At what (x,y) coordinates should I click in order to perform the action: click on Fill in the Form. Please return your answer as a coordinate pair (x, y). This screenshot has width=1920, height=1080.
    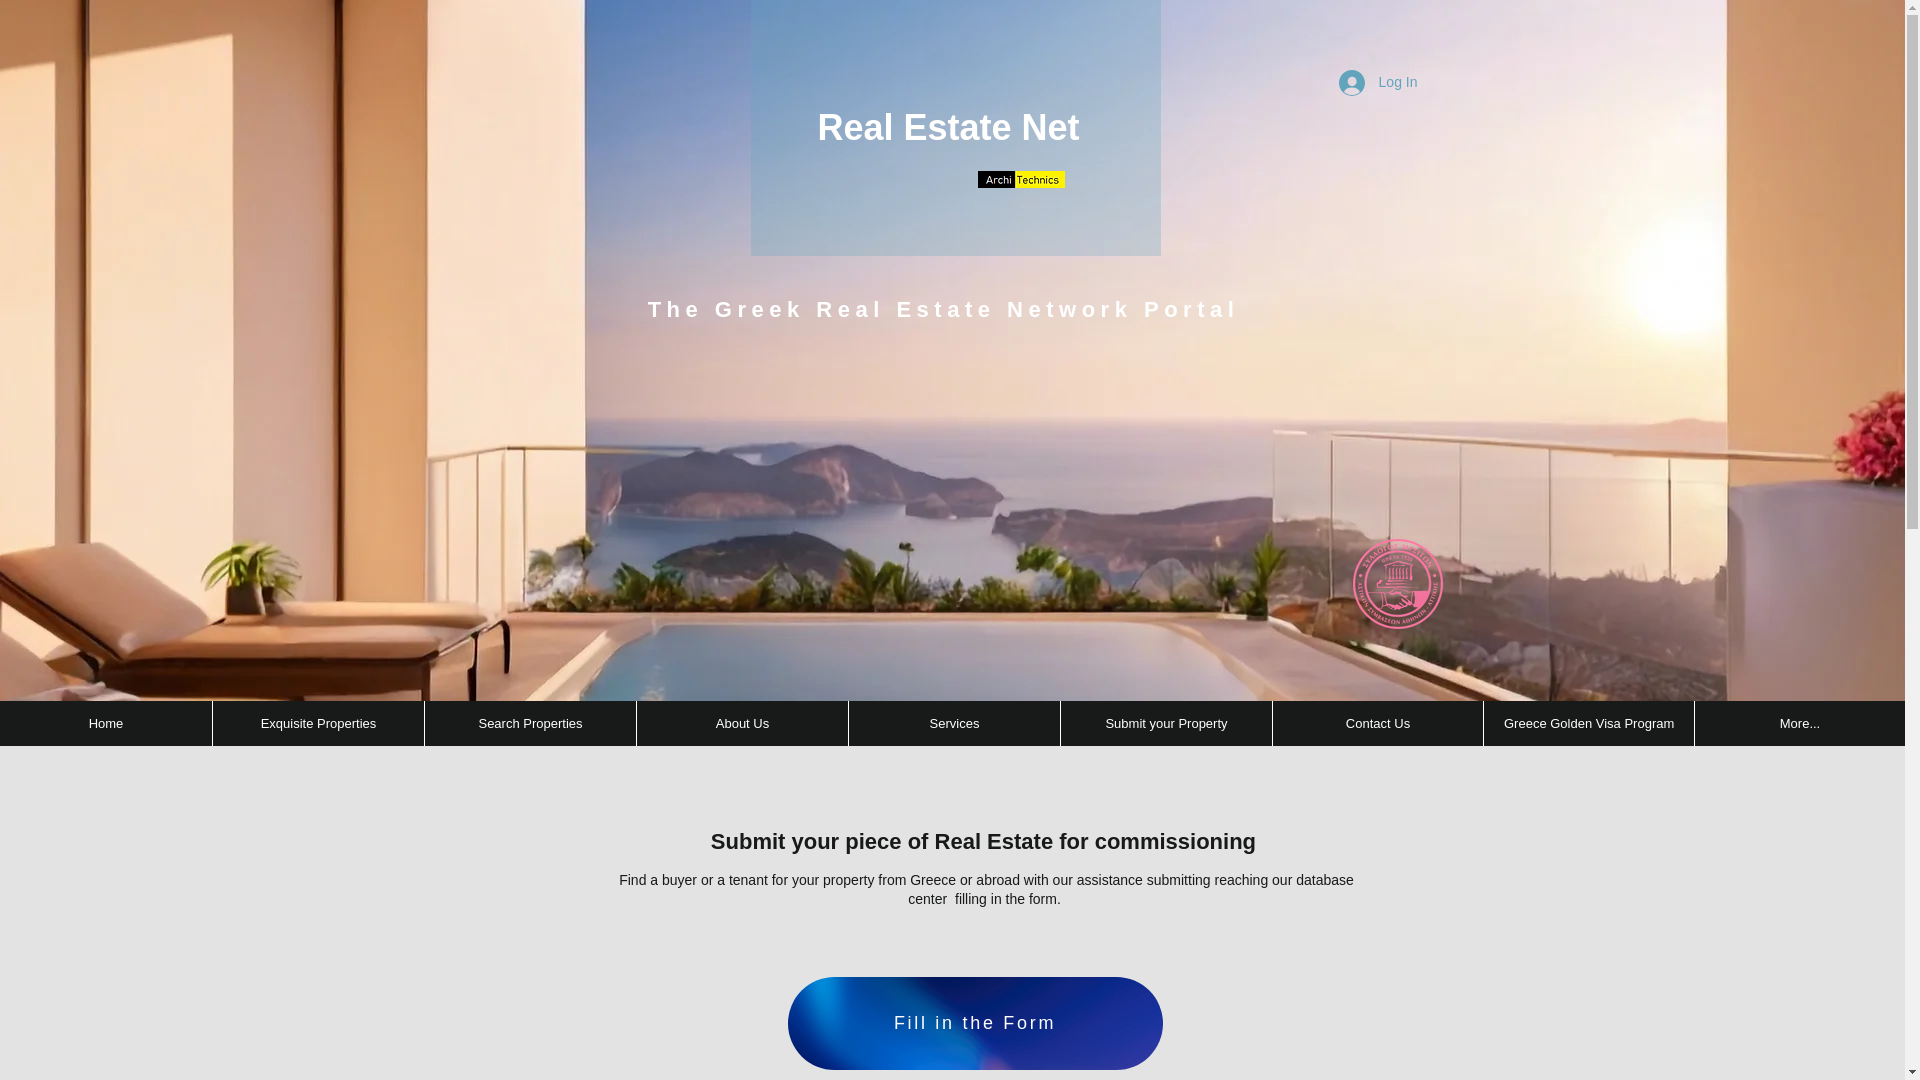
    Looking at the image, I should click on (975, 1024).